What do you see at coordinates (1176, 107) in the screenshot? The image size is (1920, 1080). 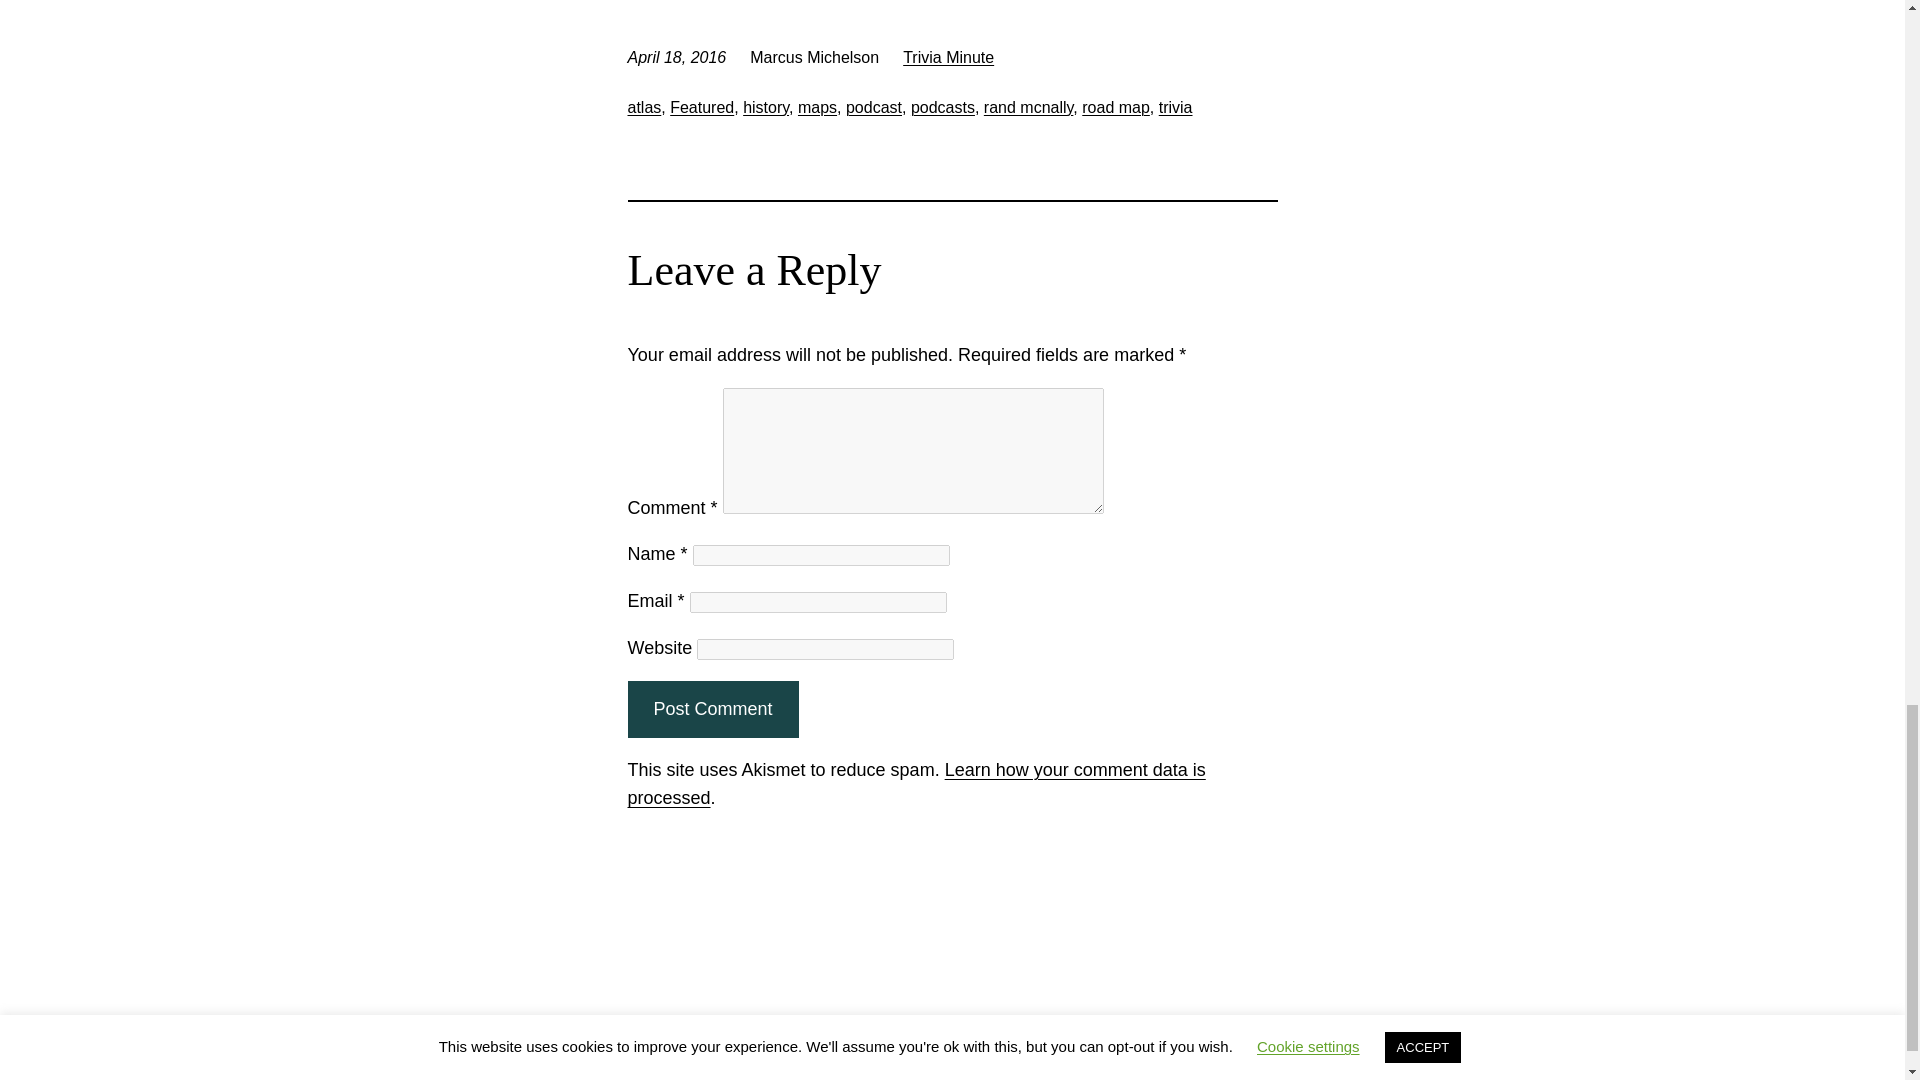 I see `trivia` at bounding box center [1176, 107].